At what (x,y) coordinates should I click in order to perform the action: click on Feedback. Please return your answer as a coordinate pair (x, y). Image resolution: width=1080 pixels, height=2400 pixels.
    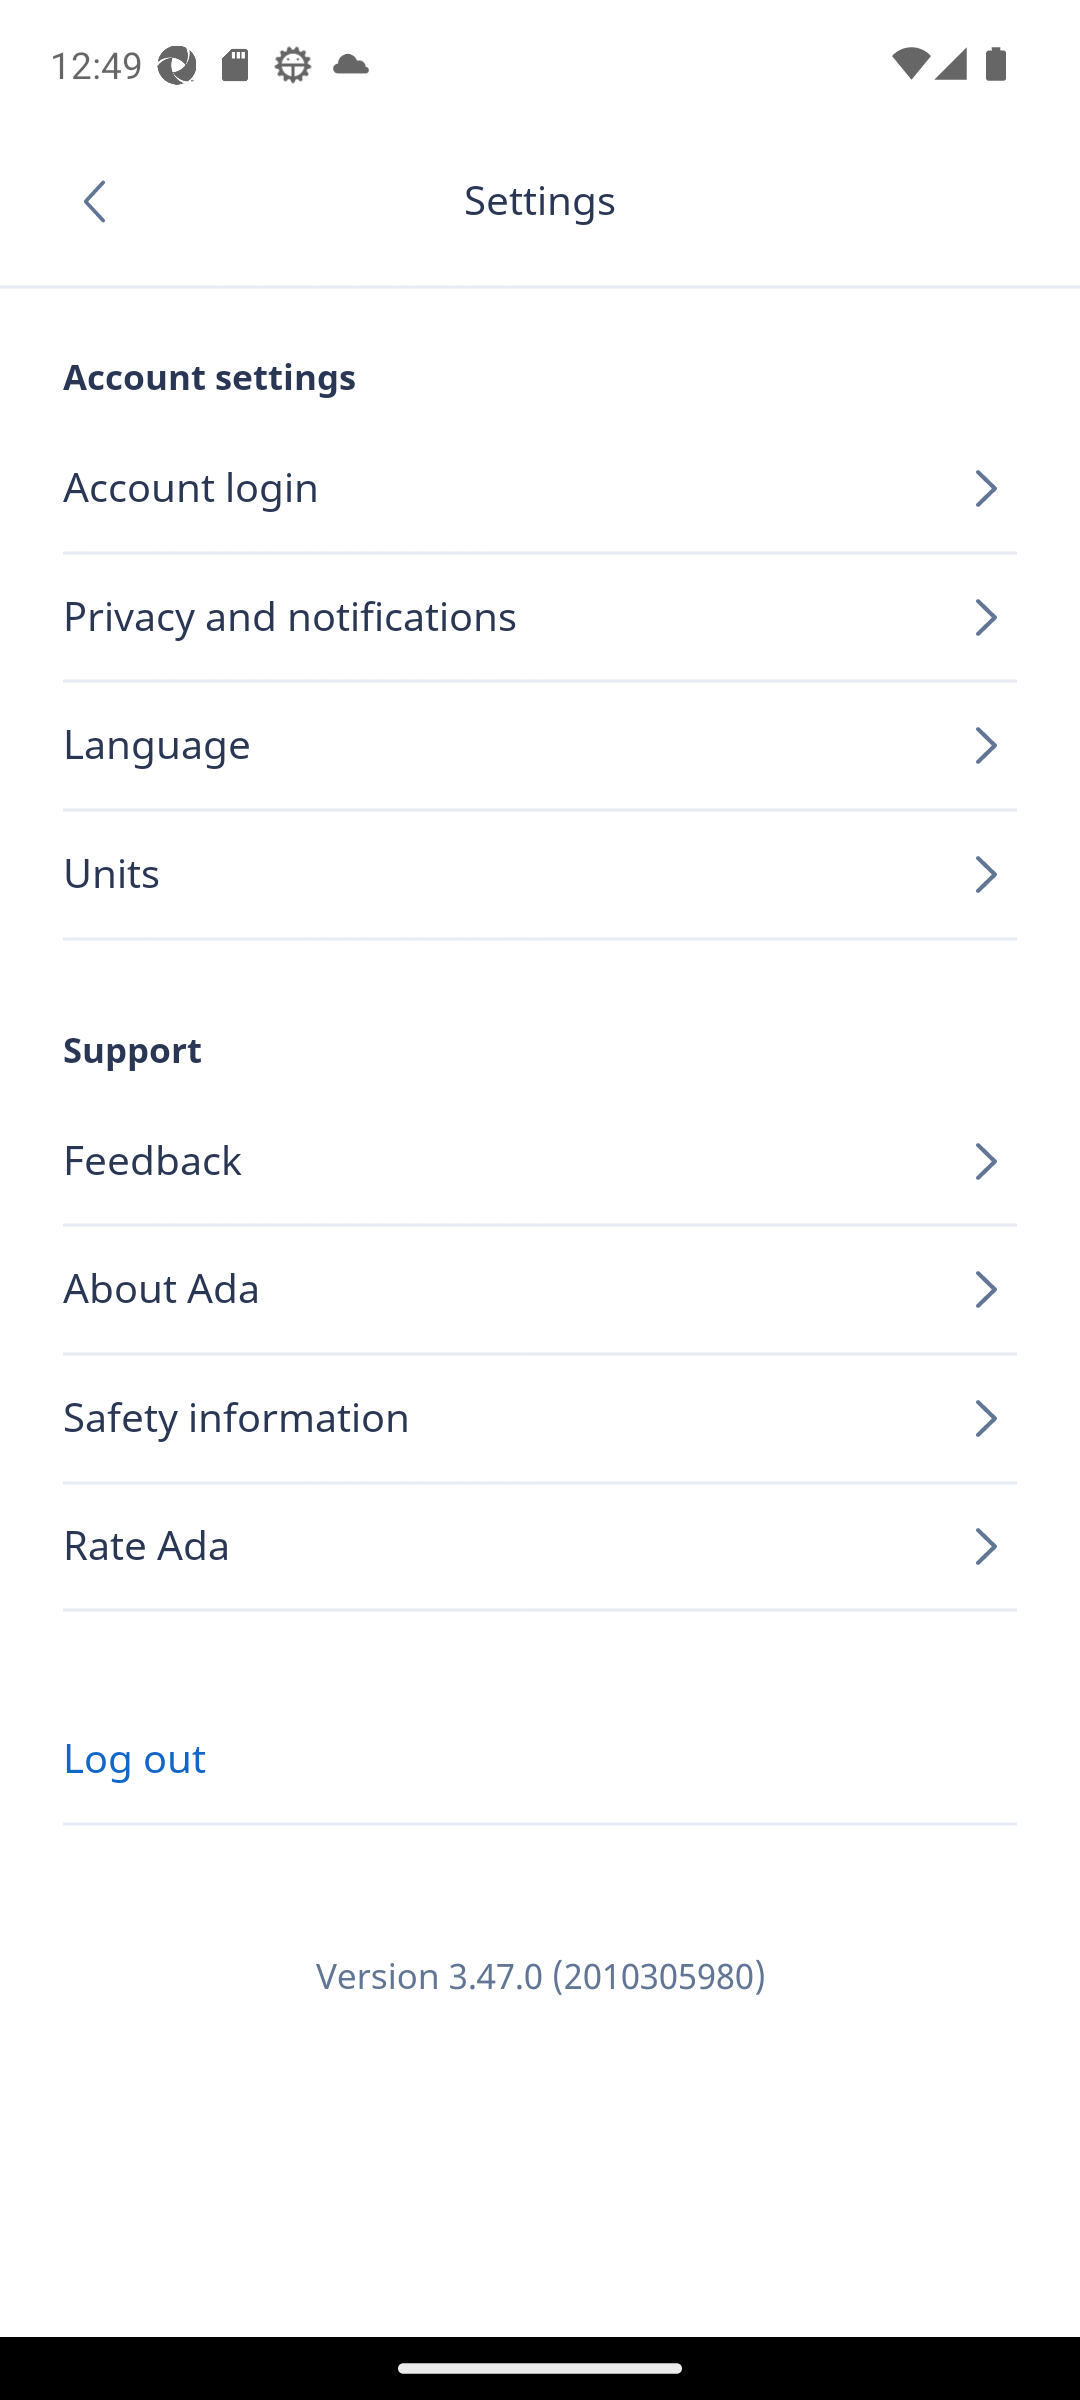
    Looking at the image, I should click on (540, 1162).